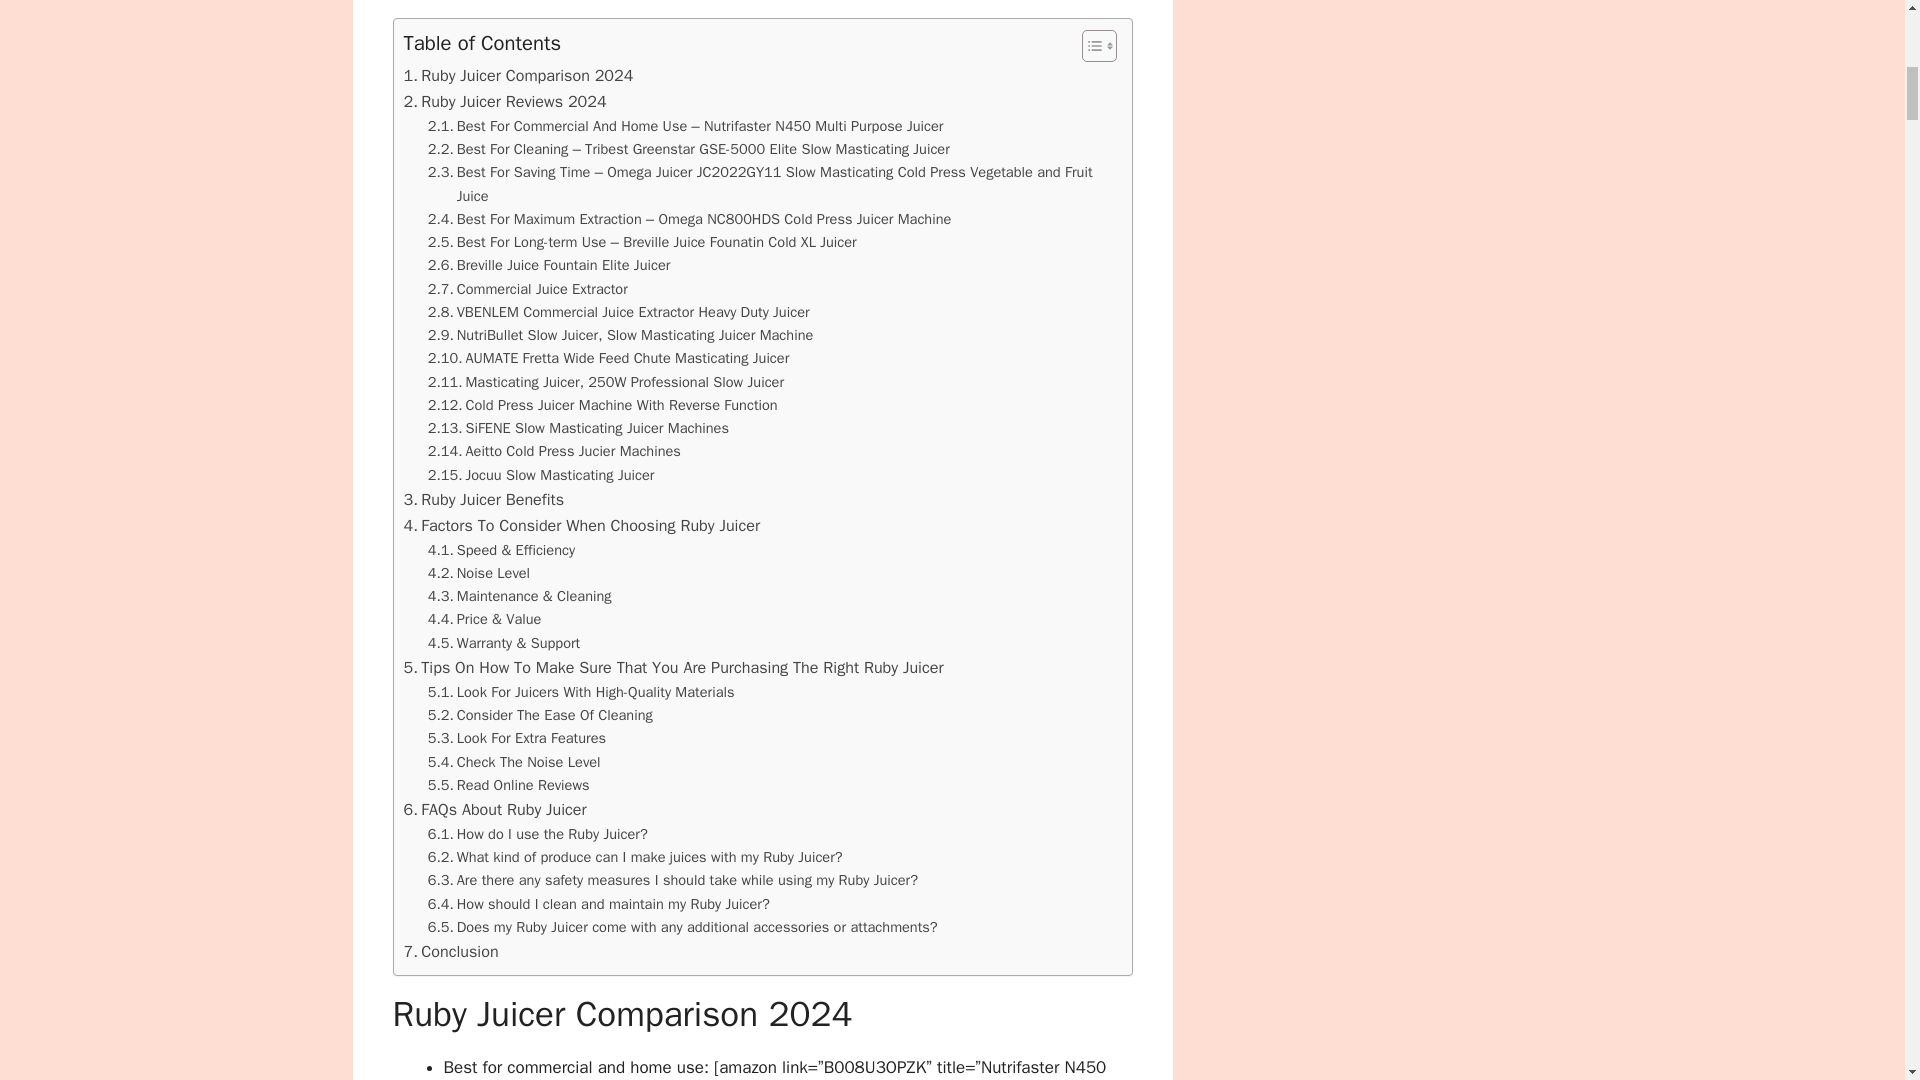 This screenshot has height=1080, width=1920. I want to click on Check The Noise Level, so click(514, 761).